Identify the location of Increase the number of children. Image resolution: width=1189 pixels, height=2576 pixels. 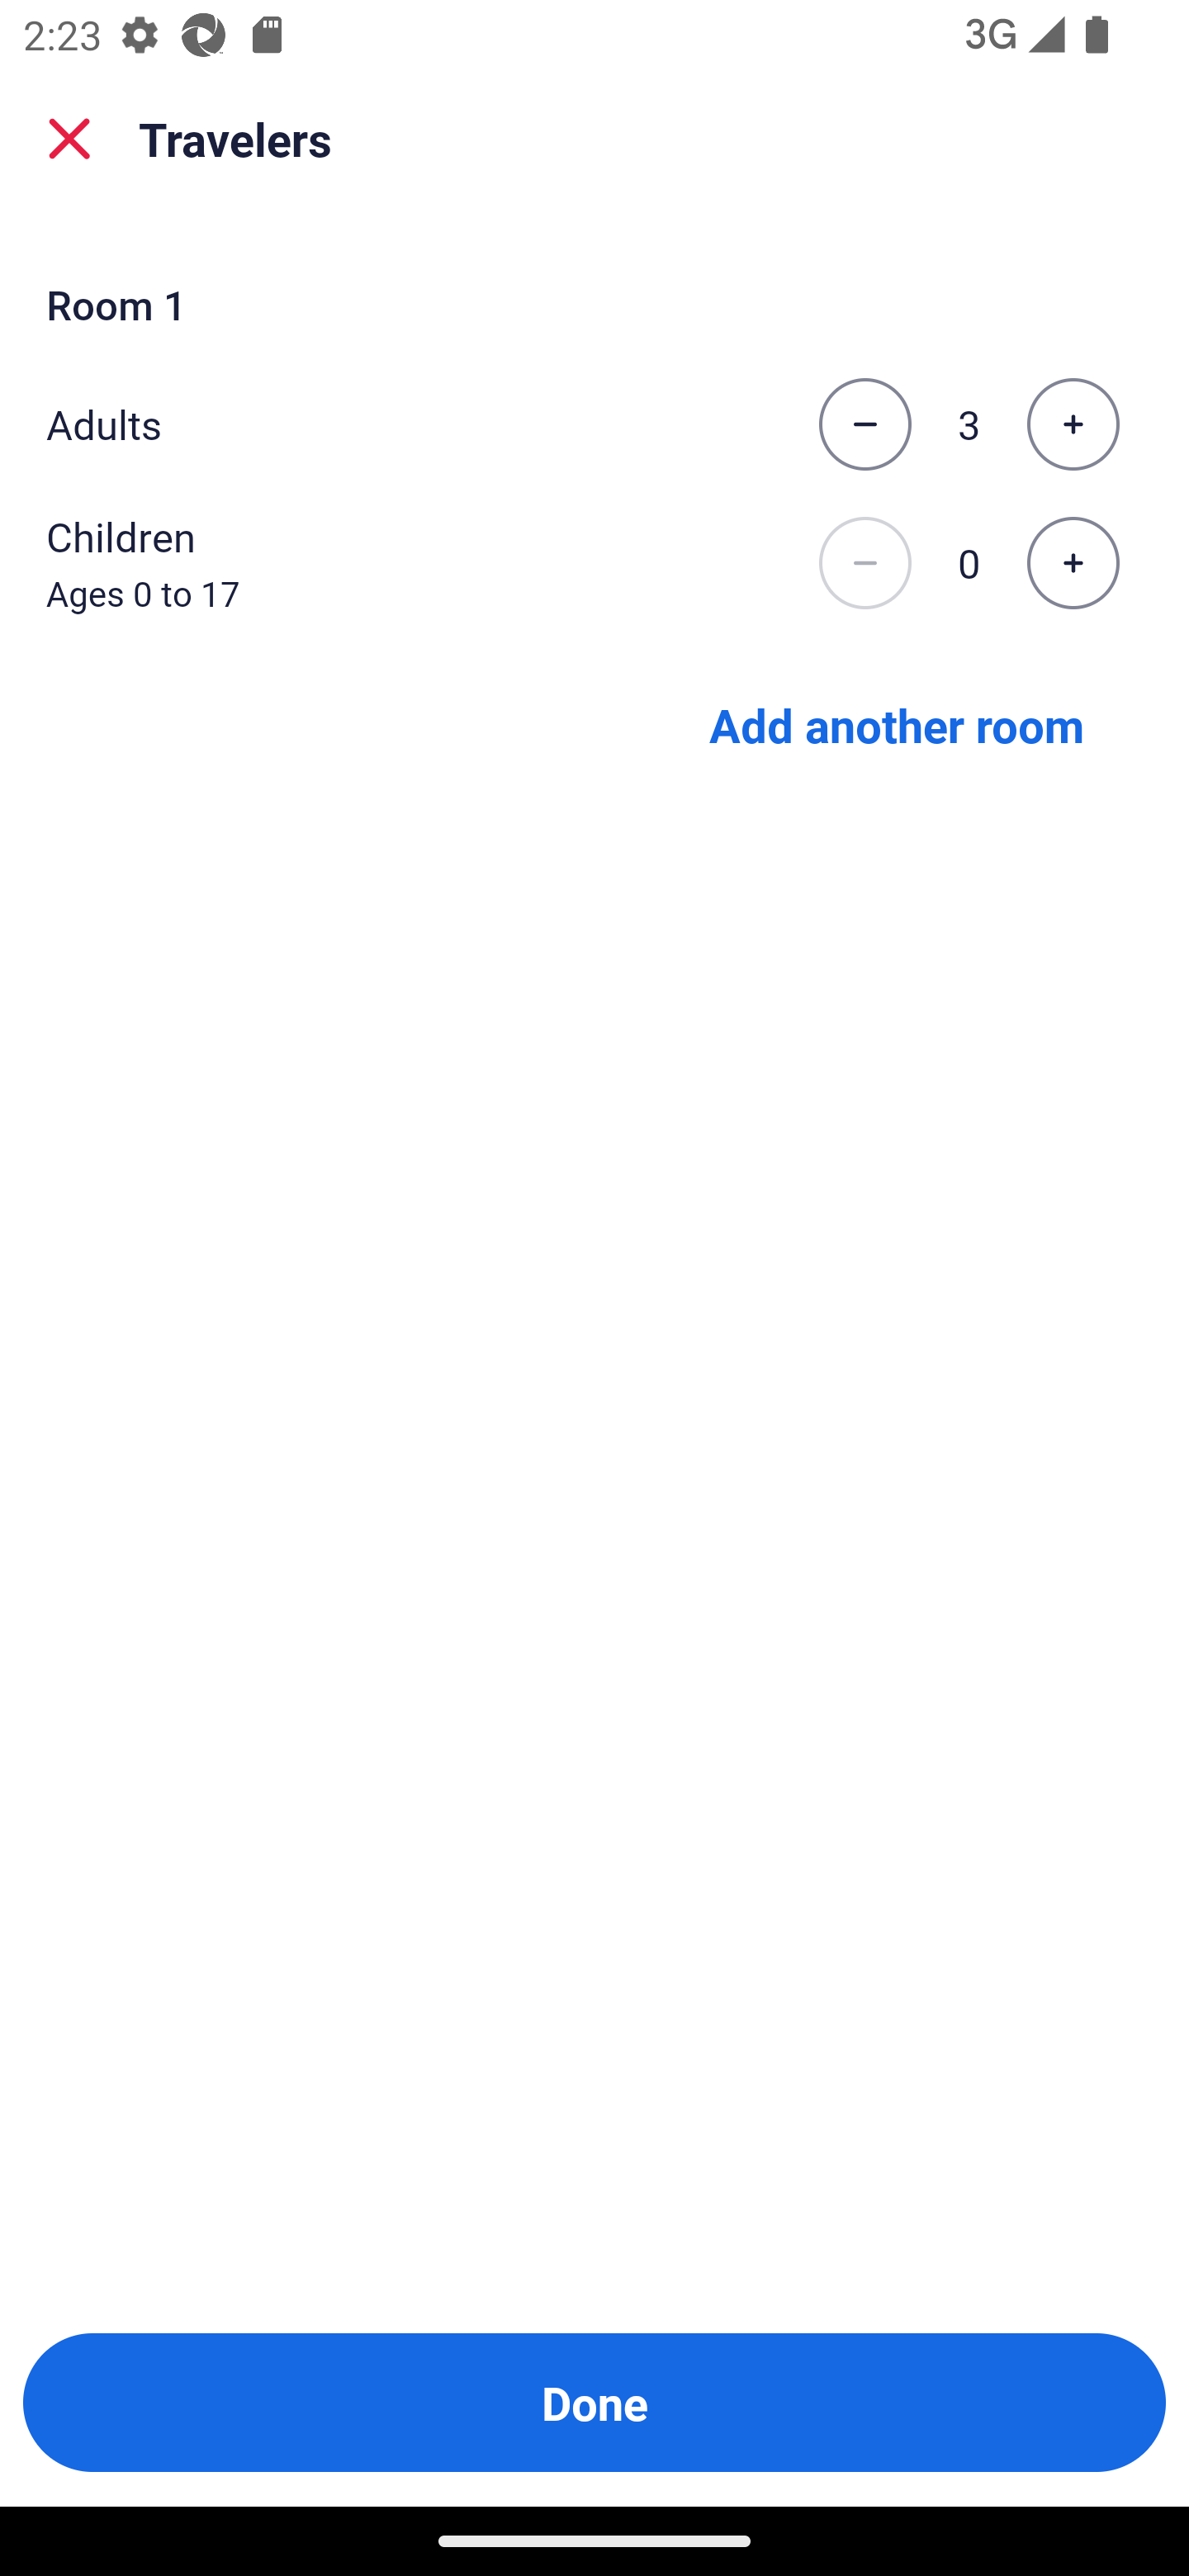
(1073, 564).